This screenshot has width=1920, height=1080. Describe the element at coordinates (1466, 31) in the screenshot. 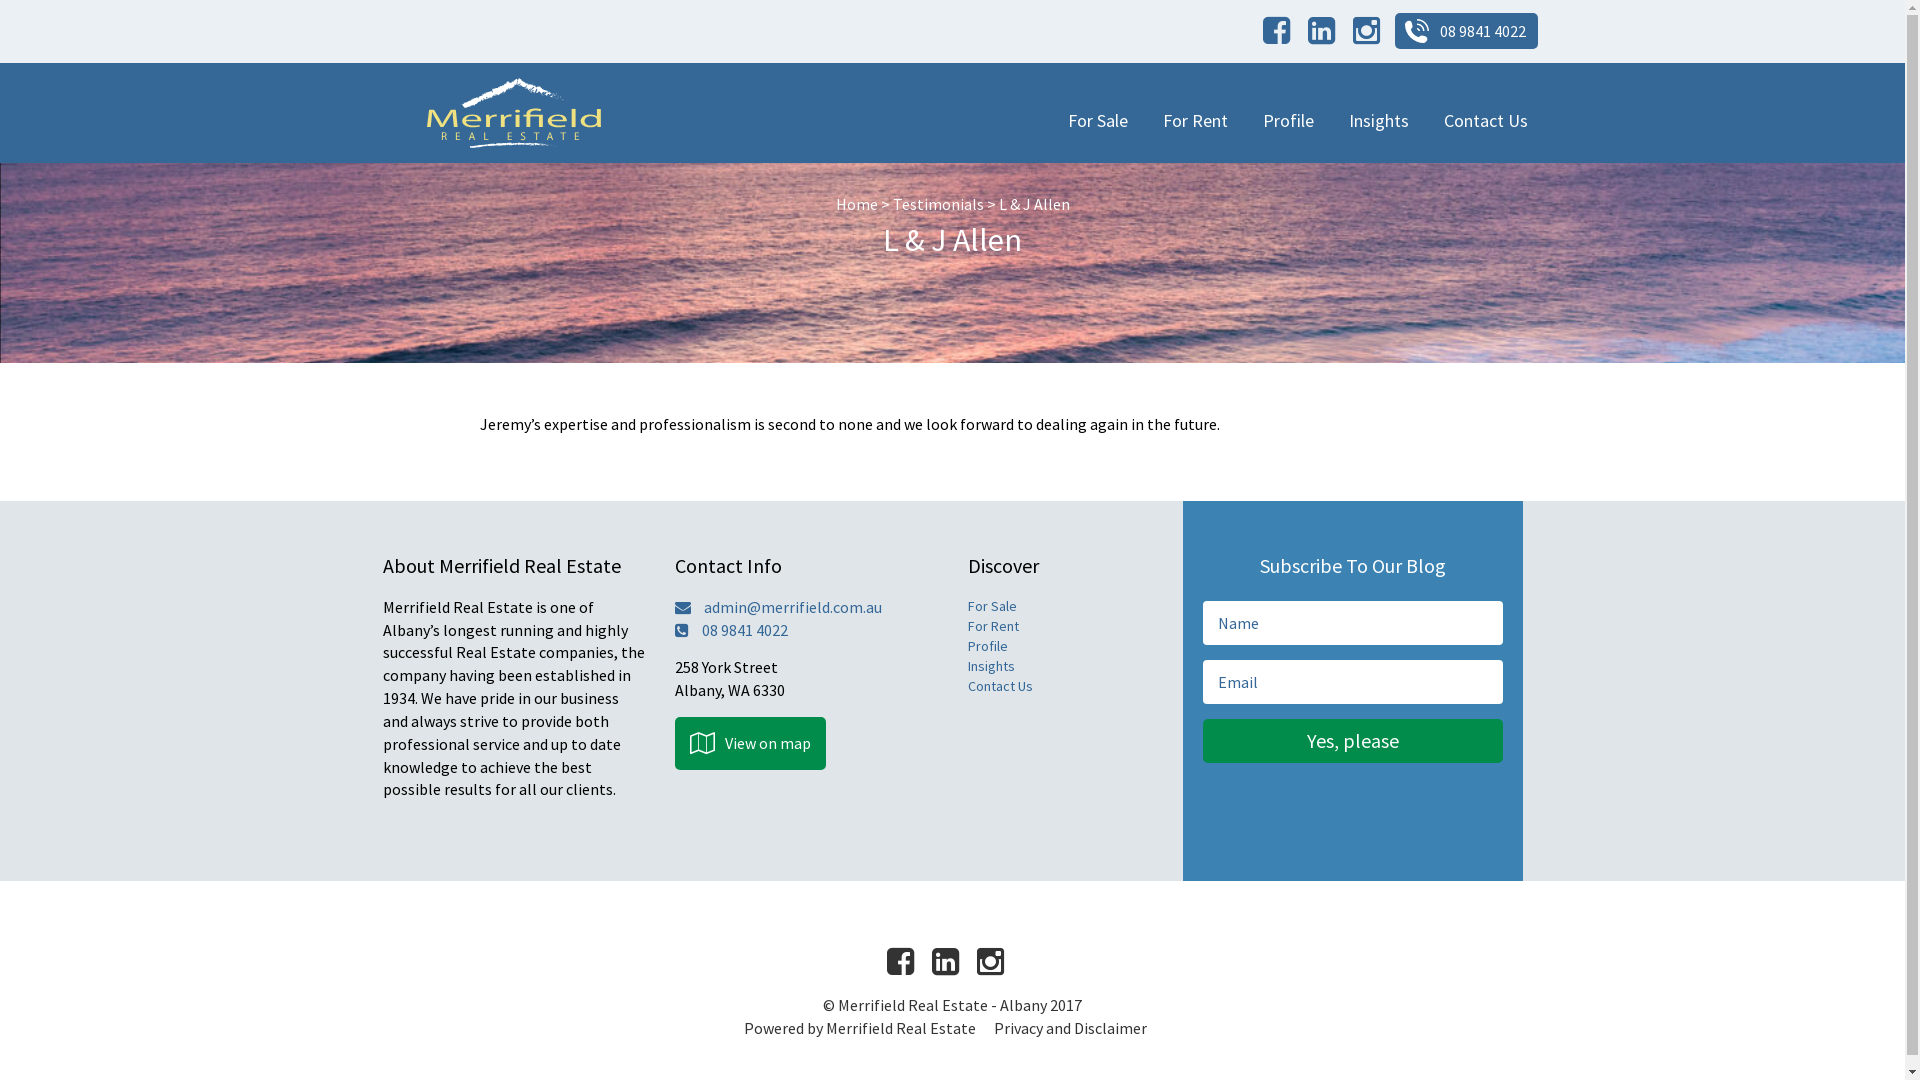

I see `08 9841 4022` at that location.